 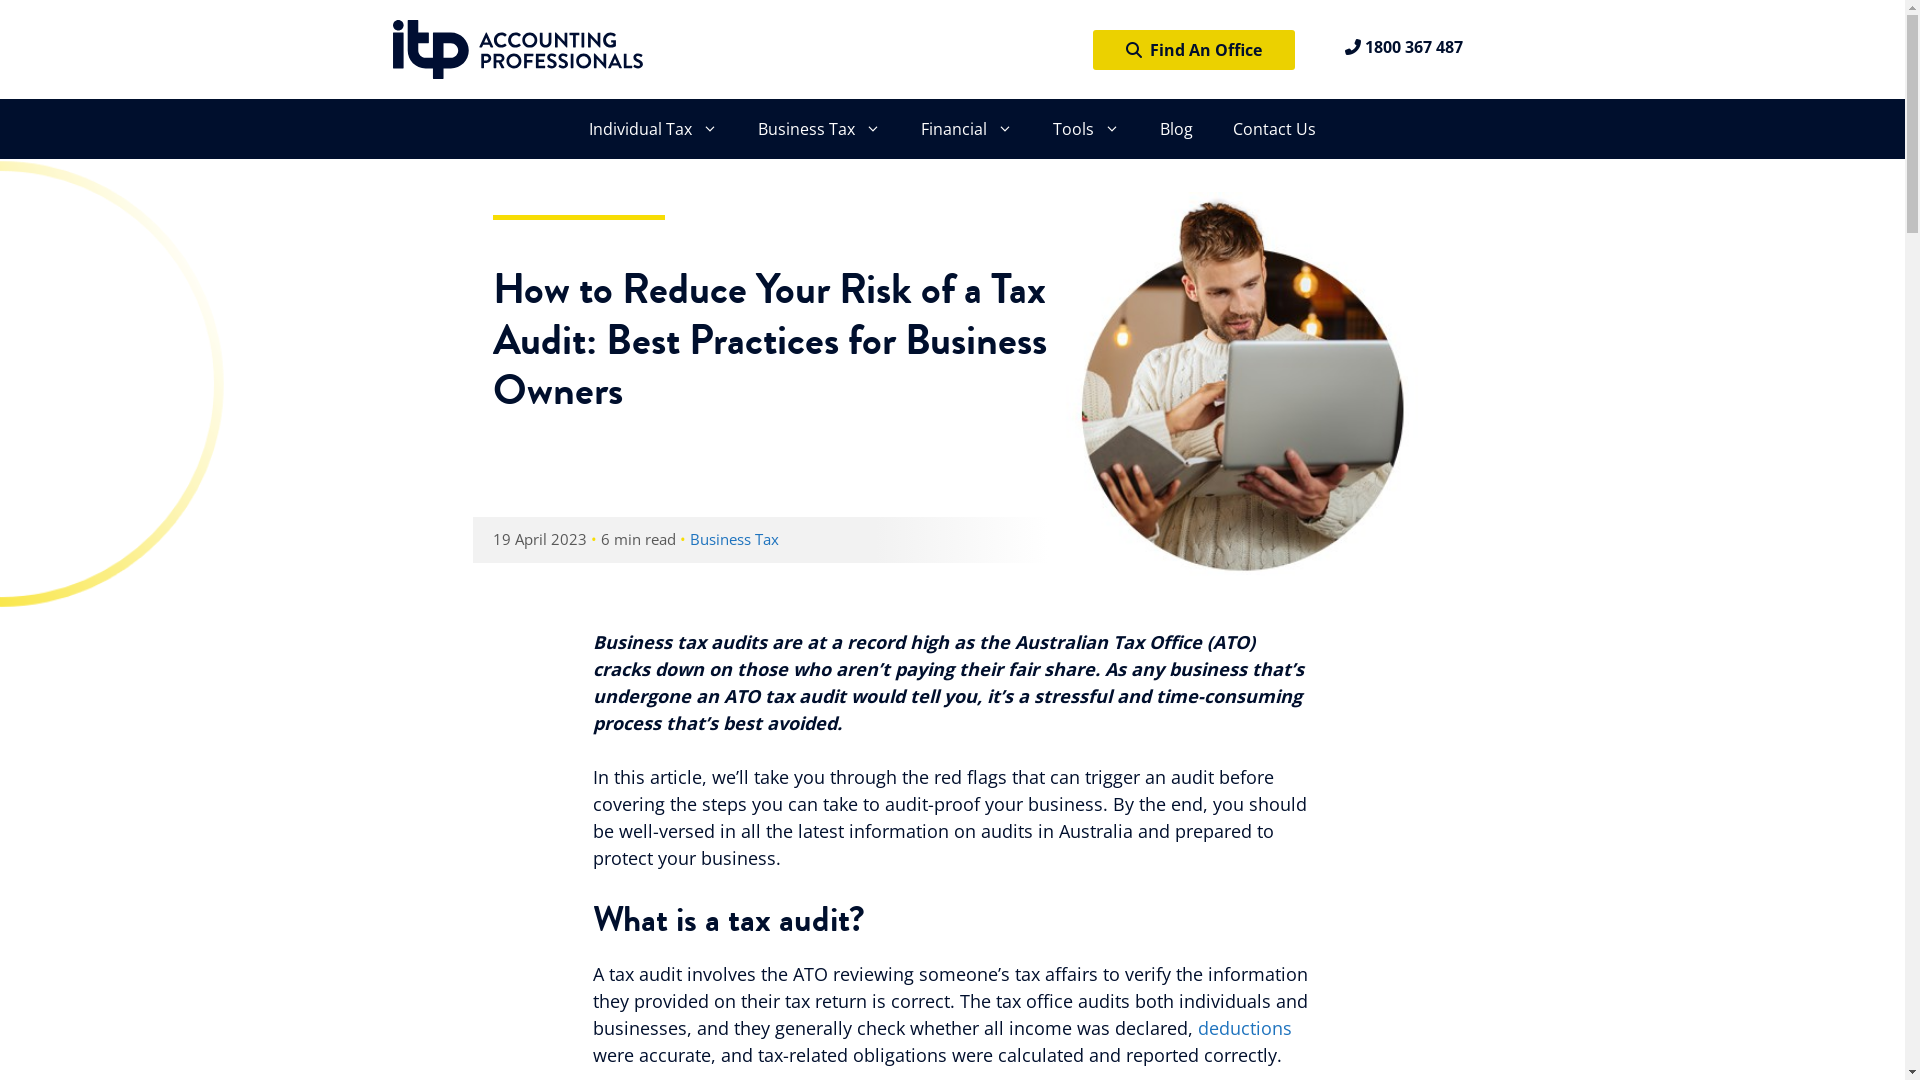 What do you see at coordinates (654, 129) in the screenshot?
I see `Individual Tax` at bounding box center [654, 129].